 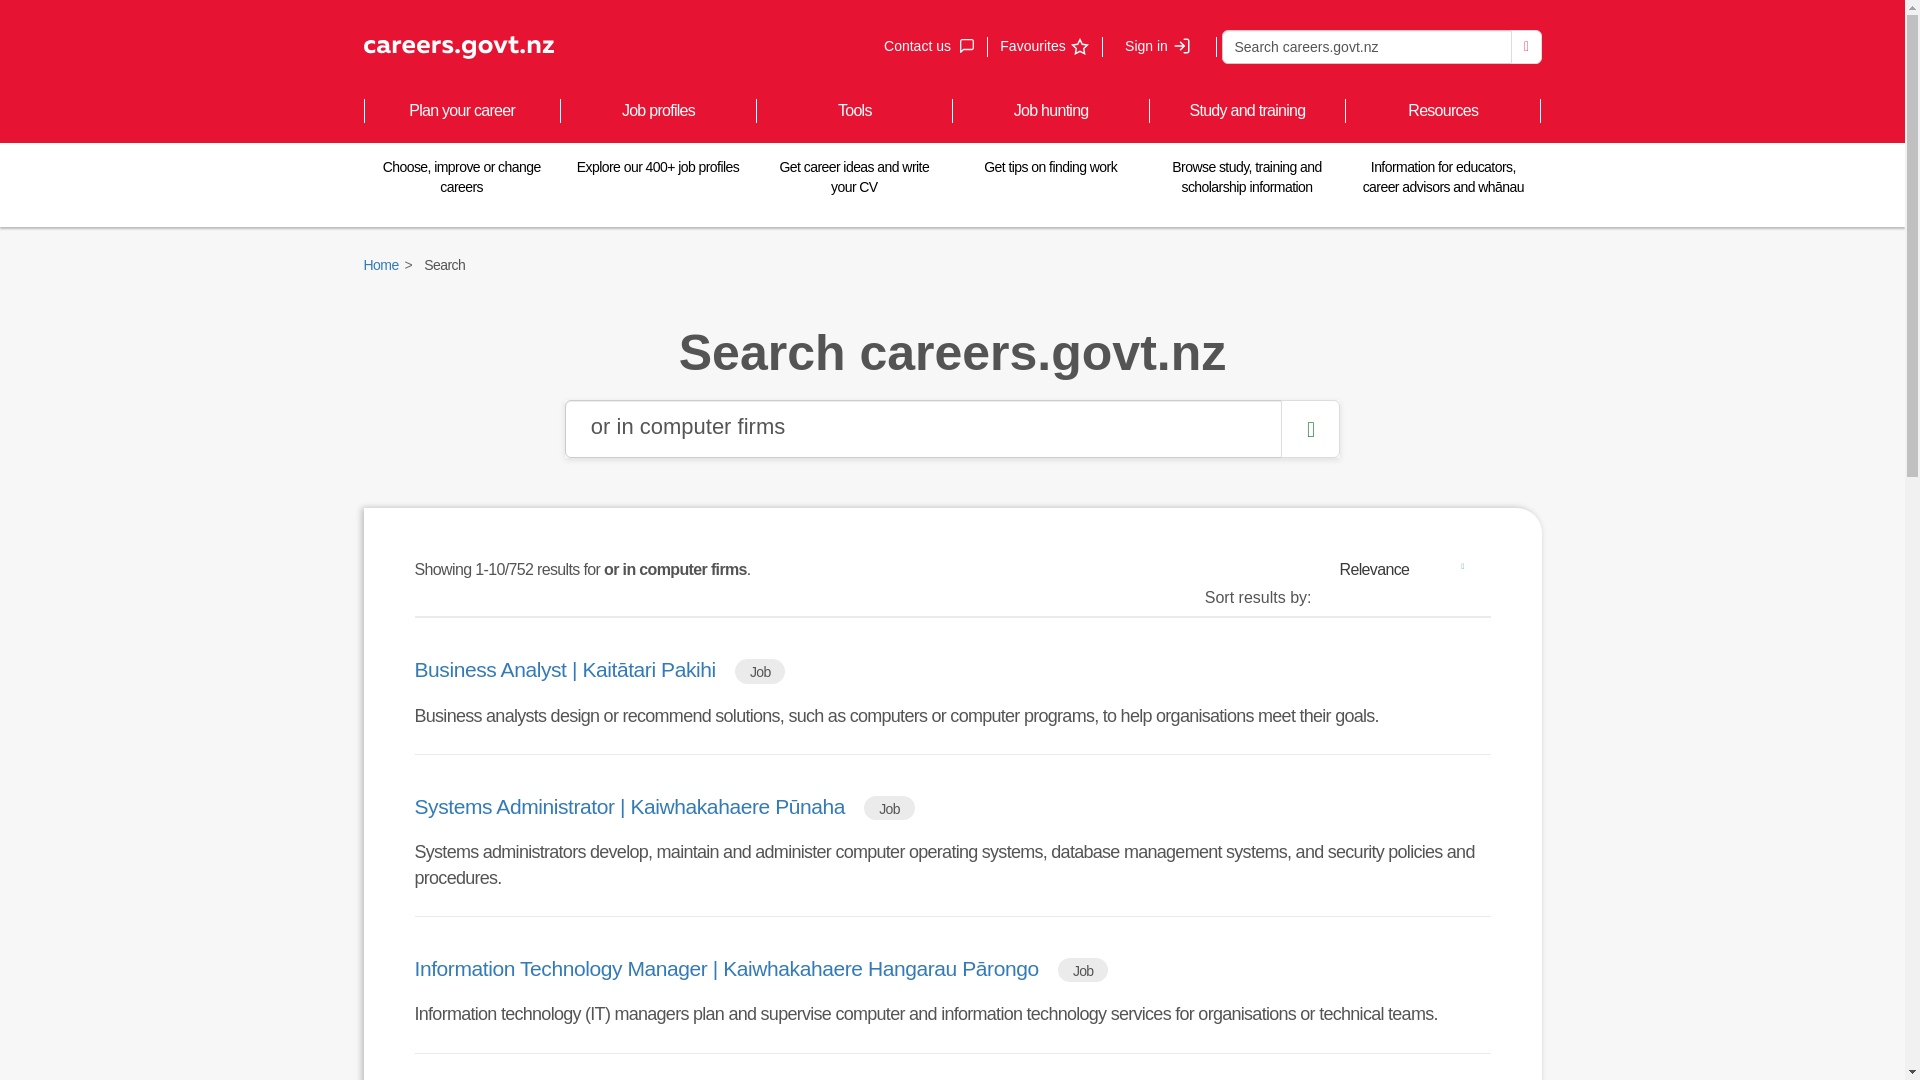 I want to click on Sign in, so click(x=1158, y=46).